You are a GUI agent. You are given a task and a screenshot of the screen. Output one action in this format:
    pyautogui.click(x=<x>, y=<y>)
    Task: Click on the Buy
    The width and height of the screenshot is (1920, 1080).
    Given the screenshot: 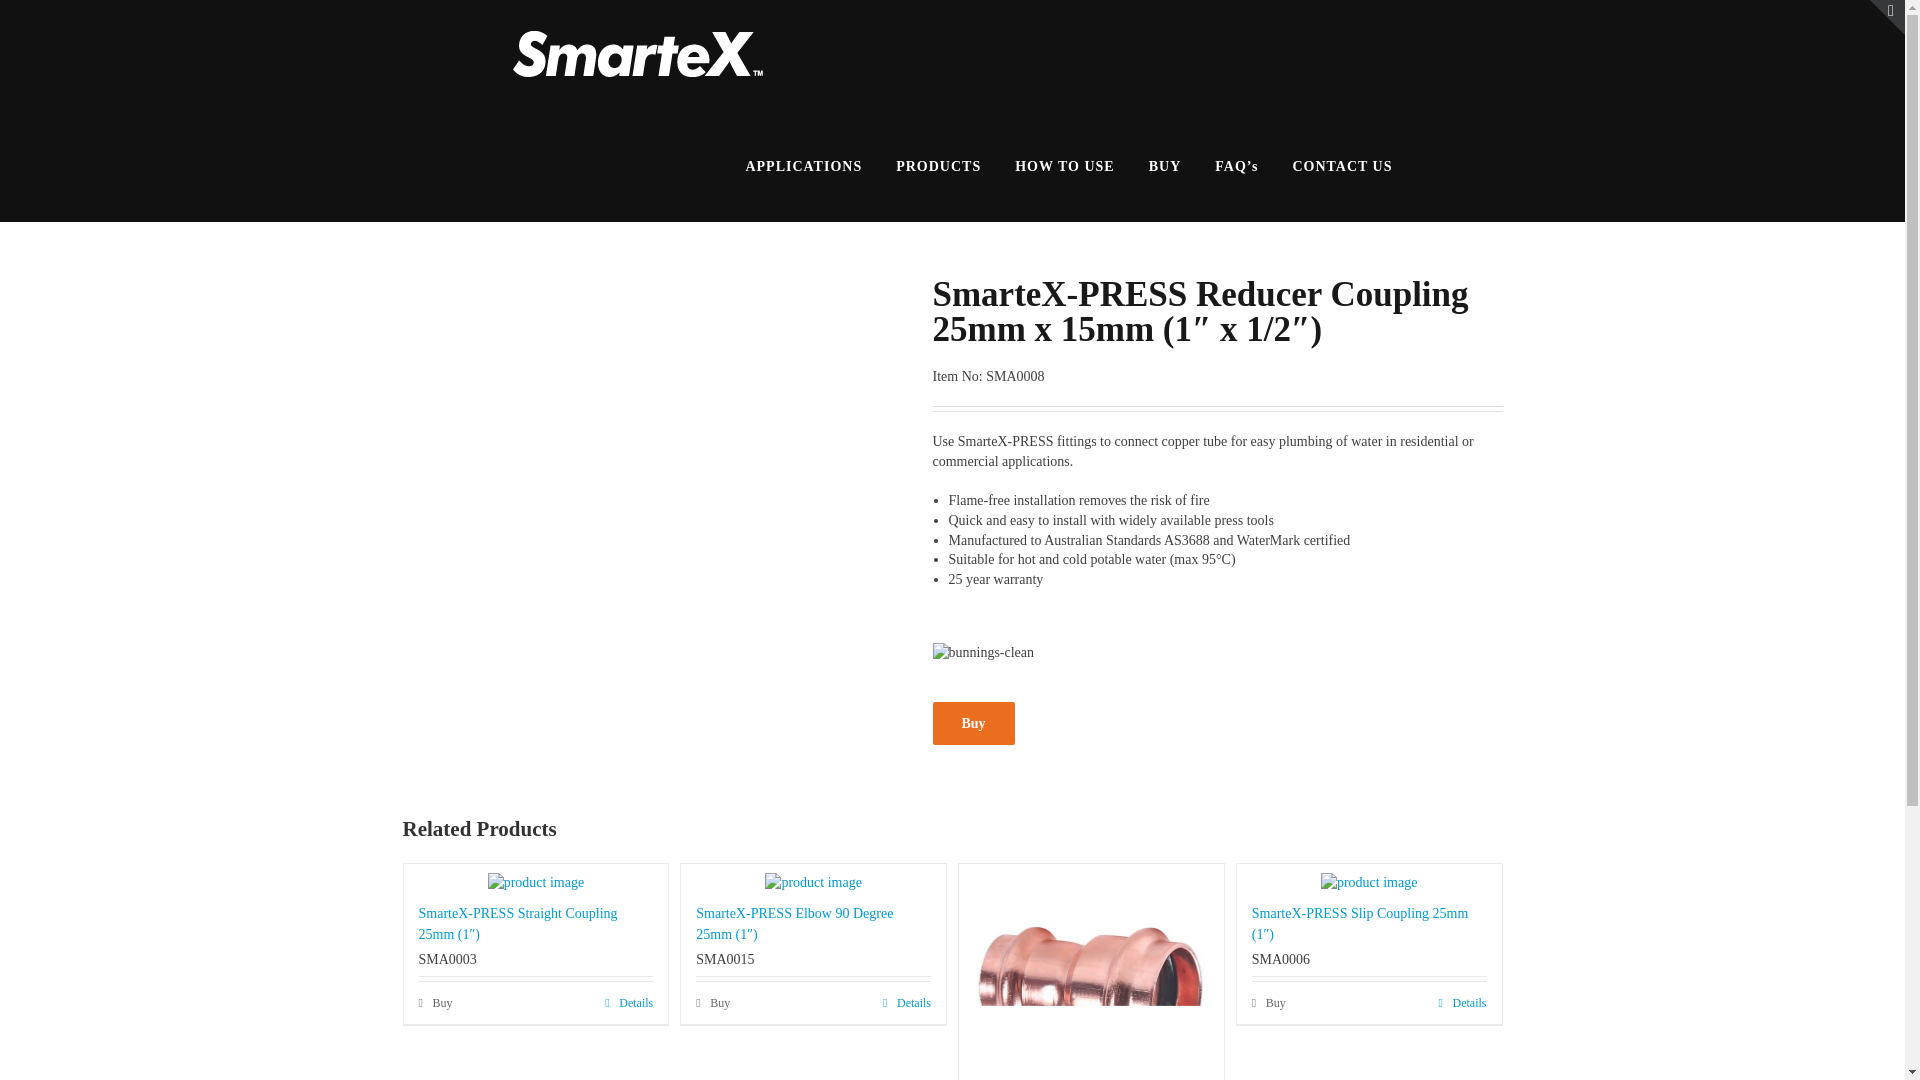 What is the action you would take?
    pyautogui.click(x=712, y=1002)
    